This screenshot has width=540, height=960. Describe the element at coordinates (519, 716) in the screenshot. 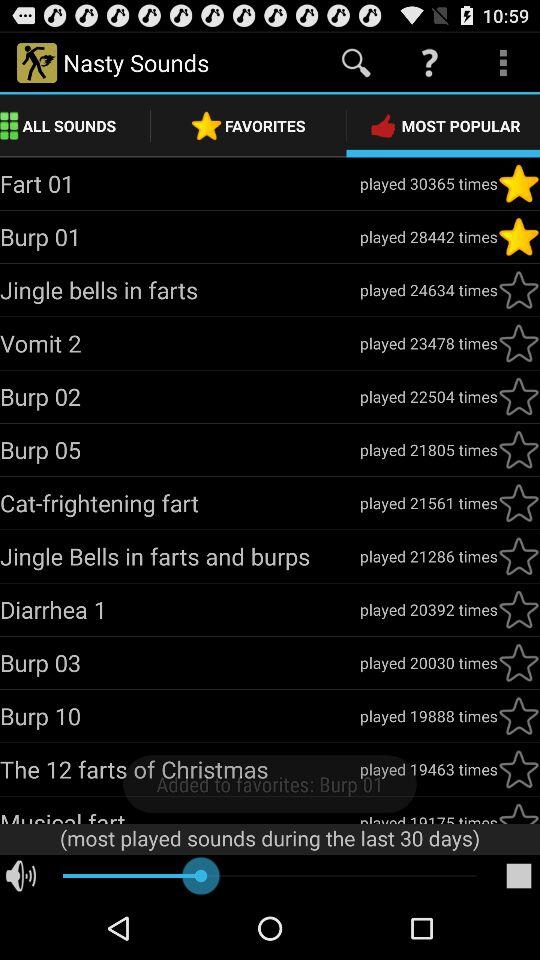

I see `favorite` at that location.